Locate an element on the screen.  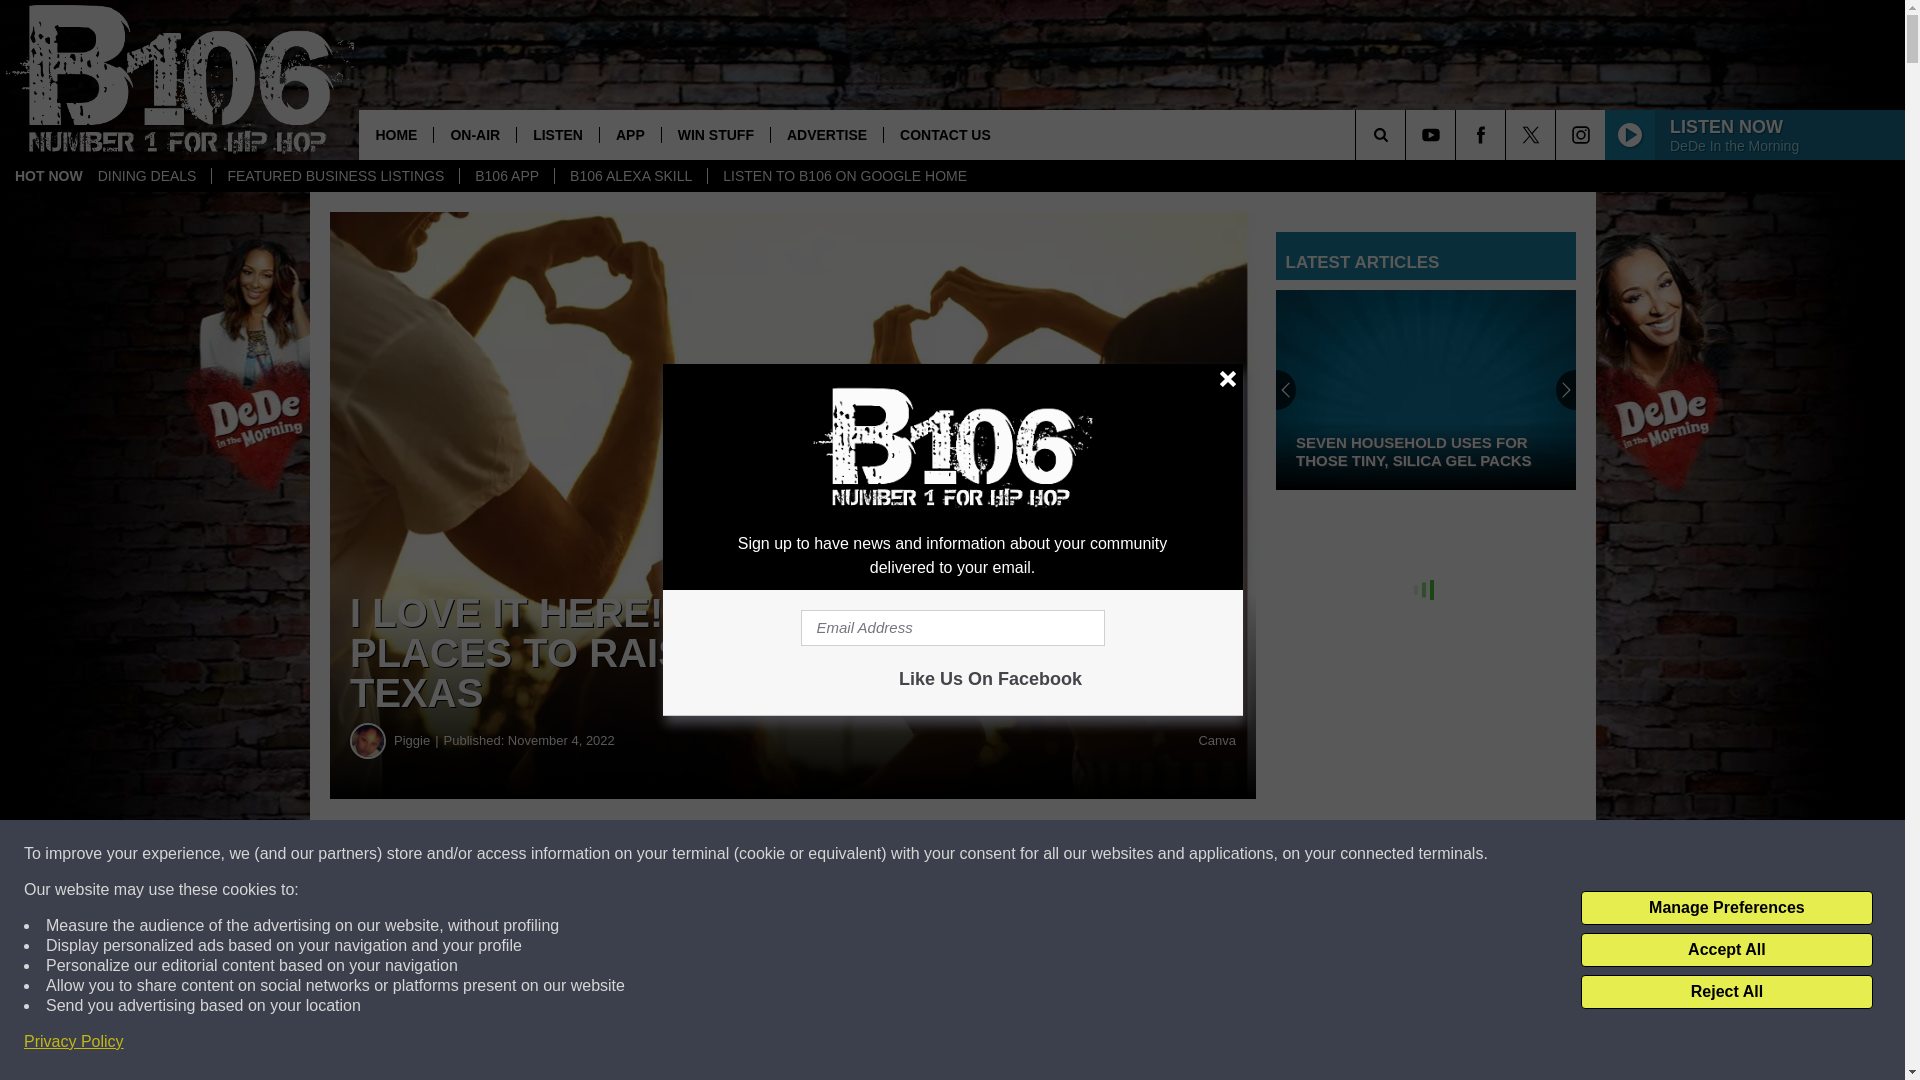
LISTEN is located at coordinates (558, 134).